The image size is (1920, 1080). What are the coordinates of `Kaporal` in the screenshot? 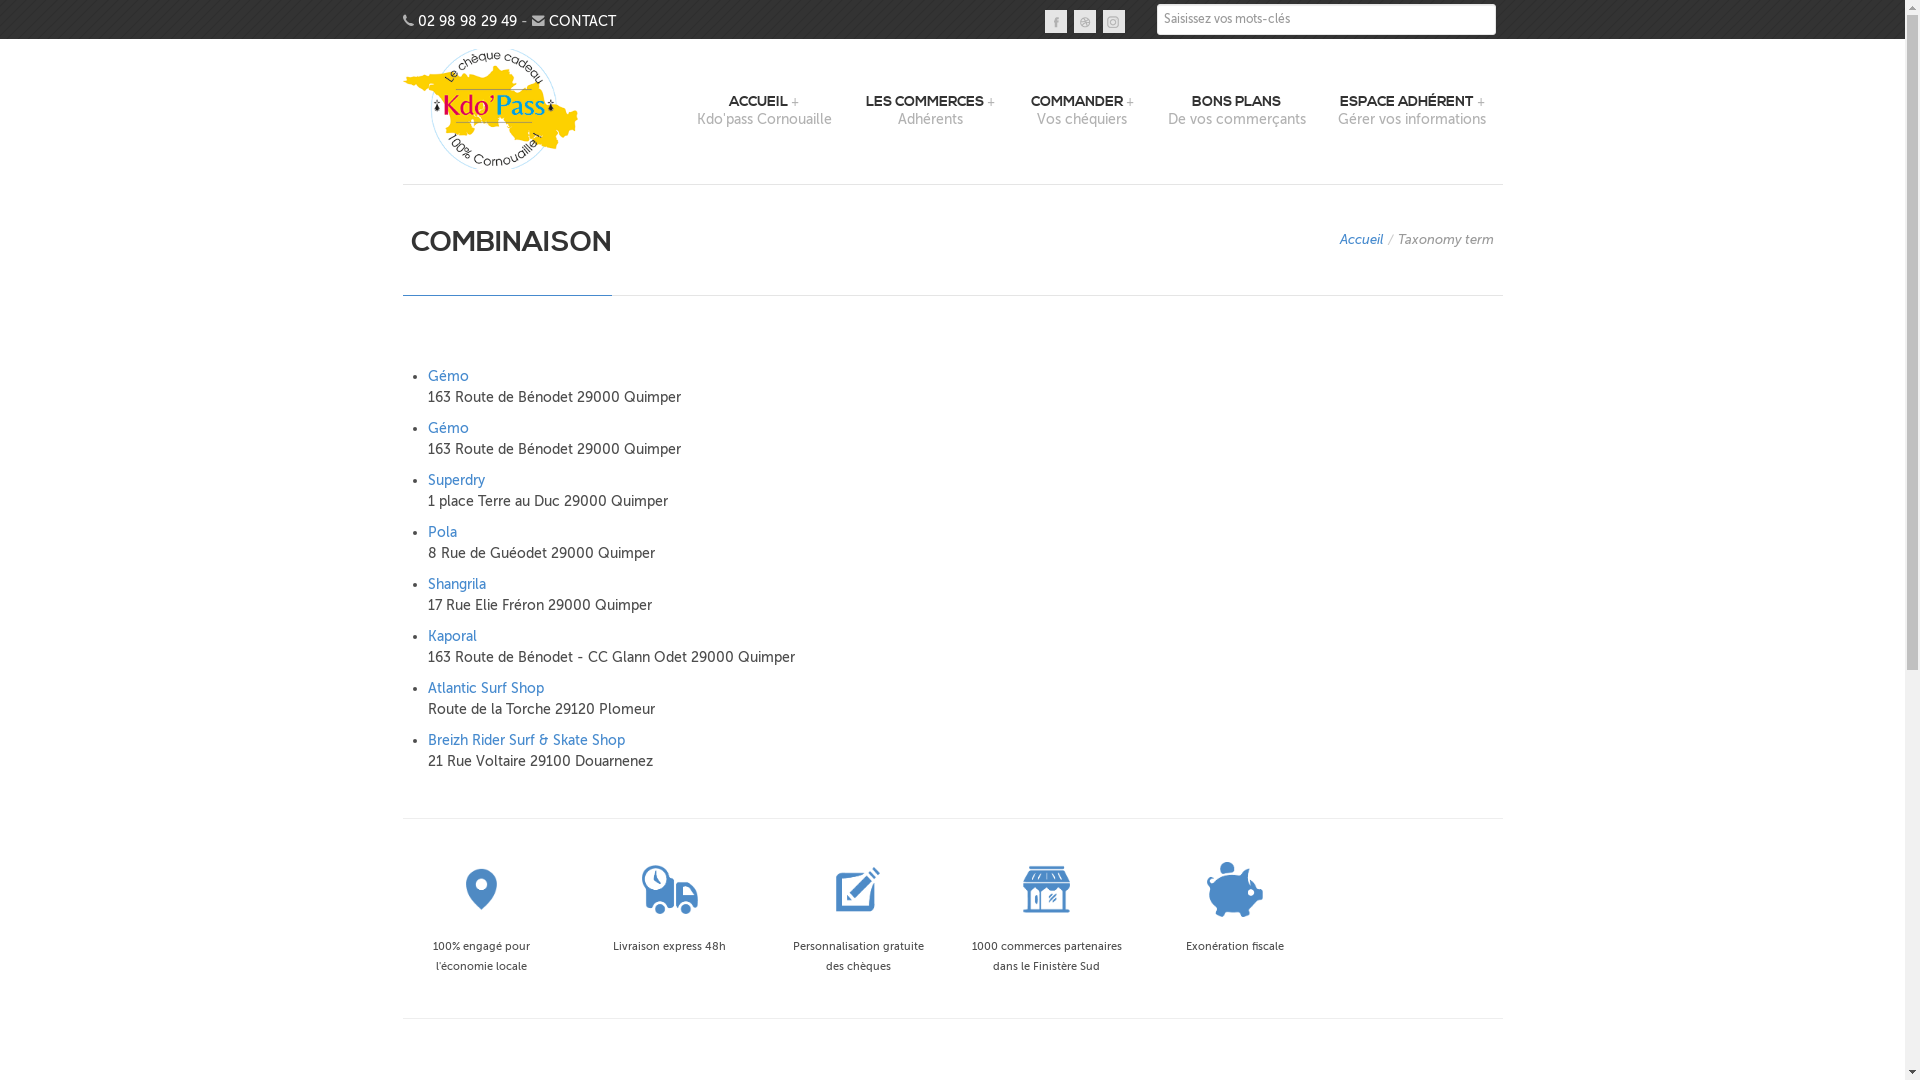 It's located at (452, 636).